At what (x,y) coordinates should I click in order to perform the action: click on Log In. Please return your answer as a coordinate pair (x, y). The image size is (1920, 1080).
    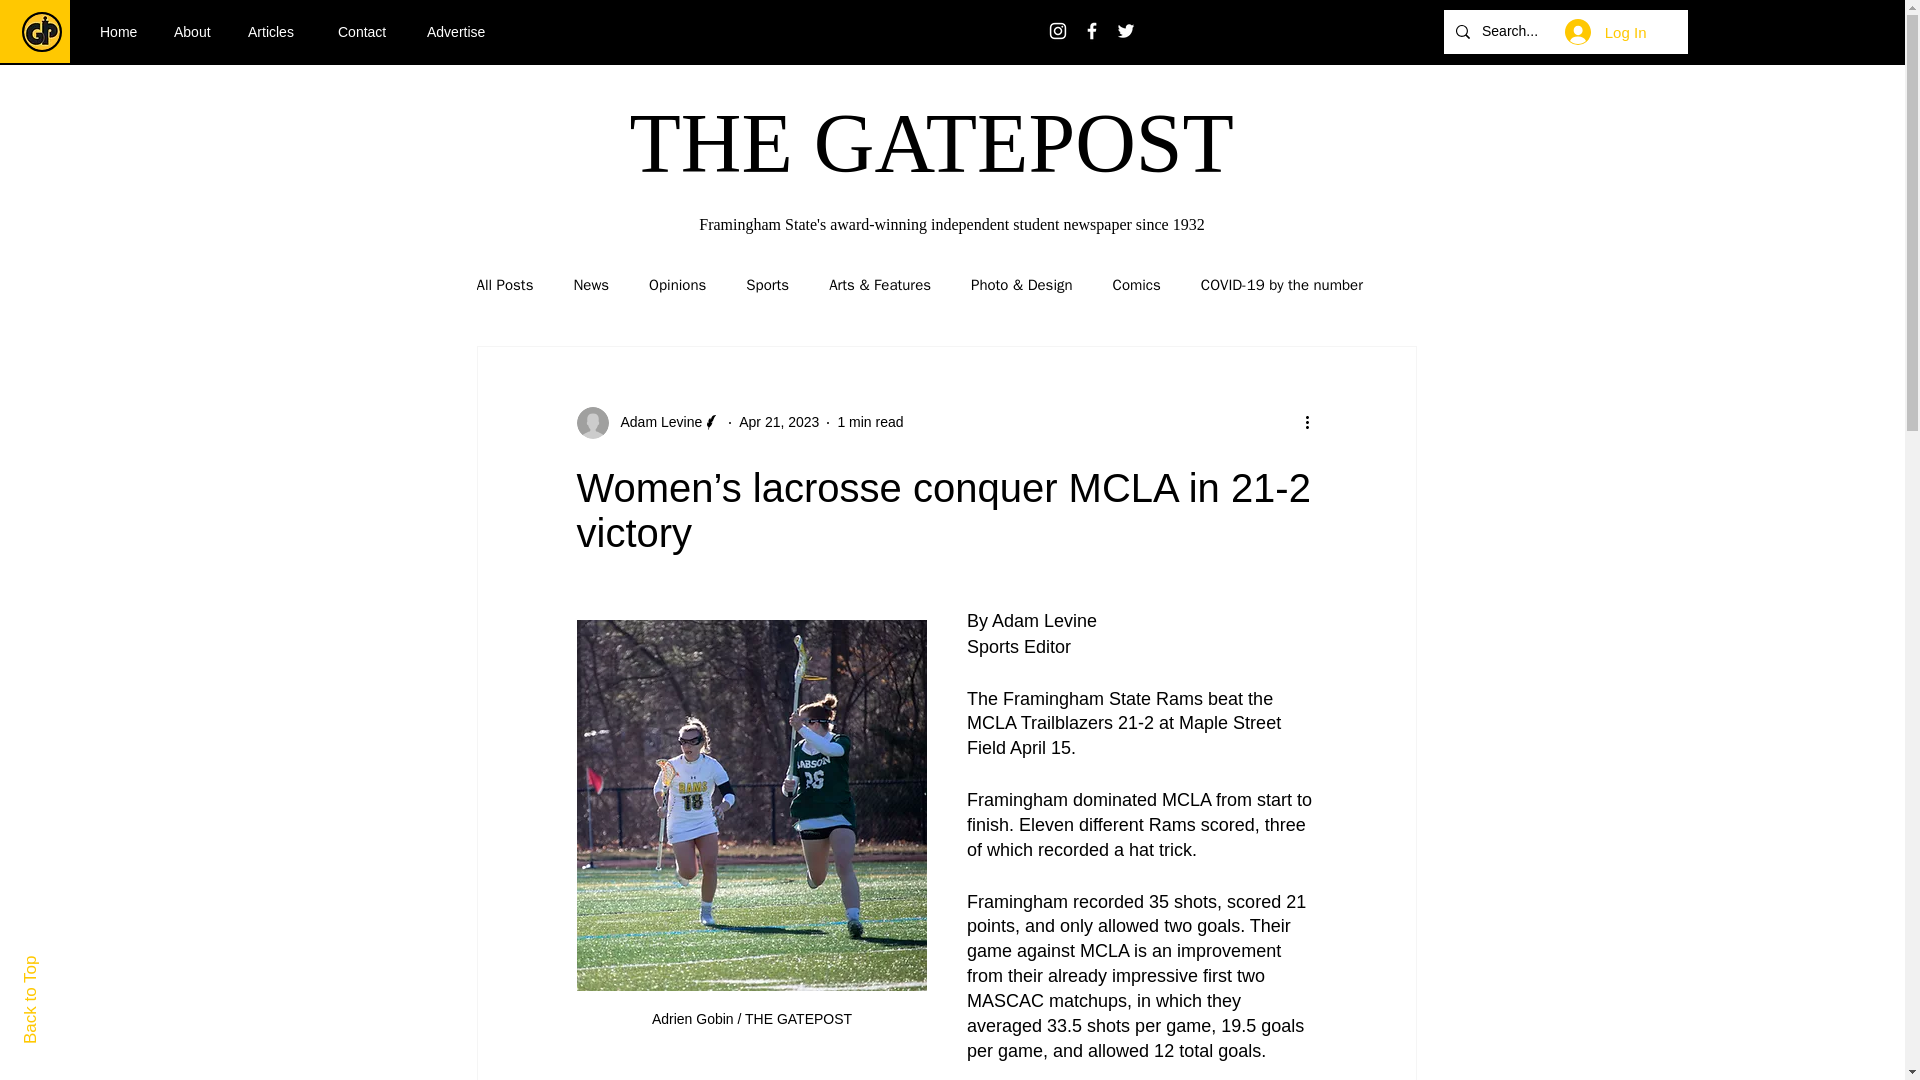
    Looking at the image, I should click on (1606, 31).